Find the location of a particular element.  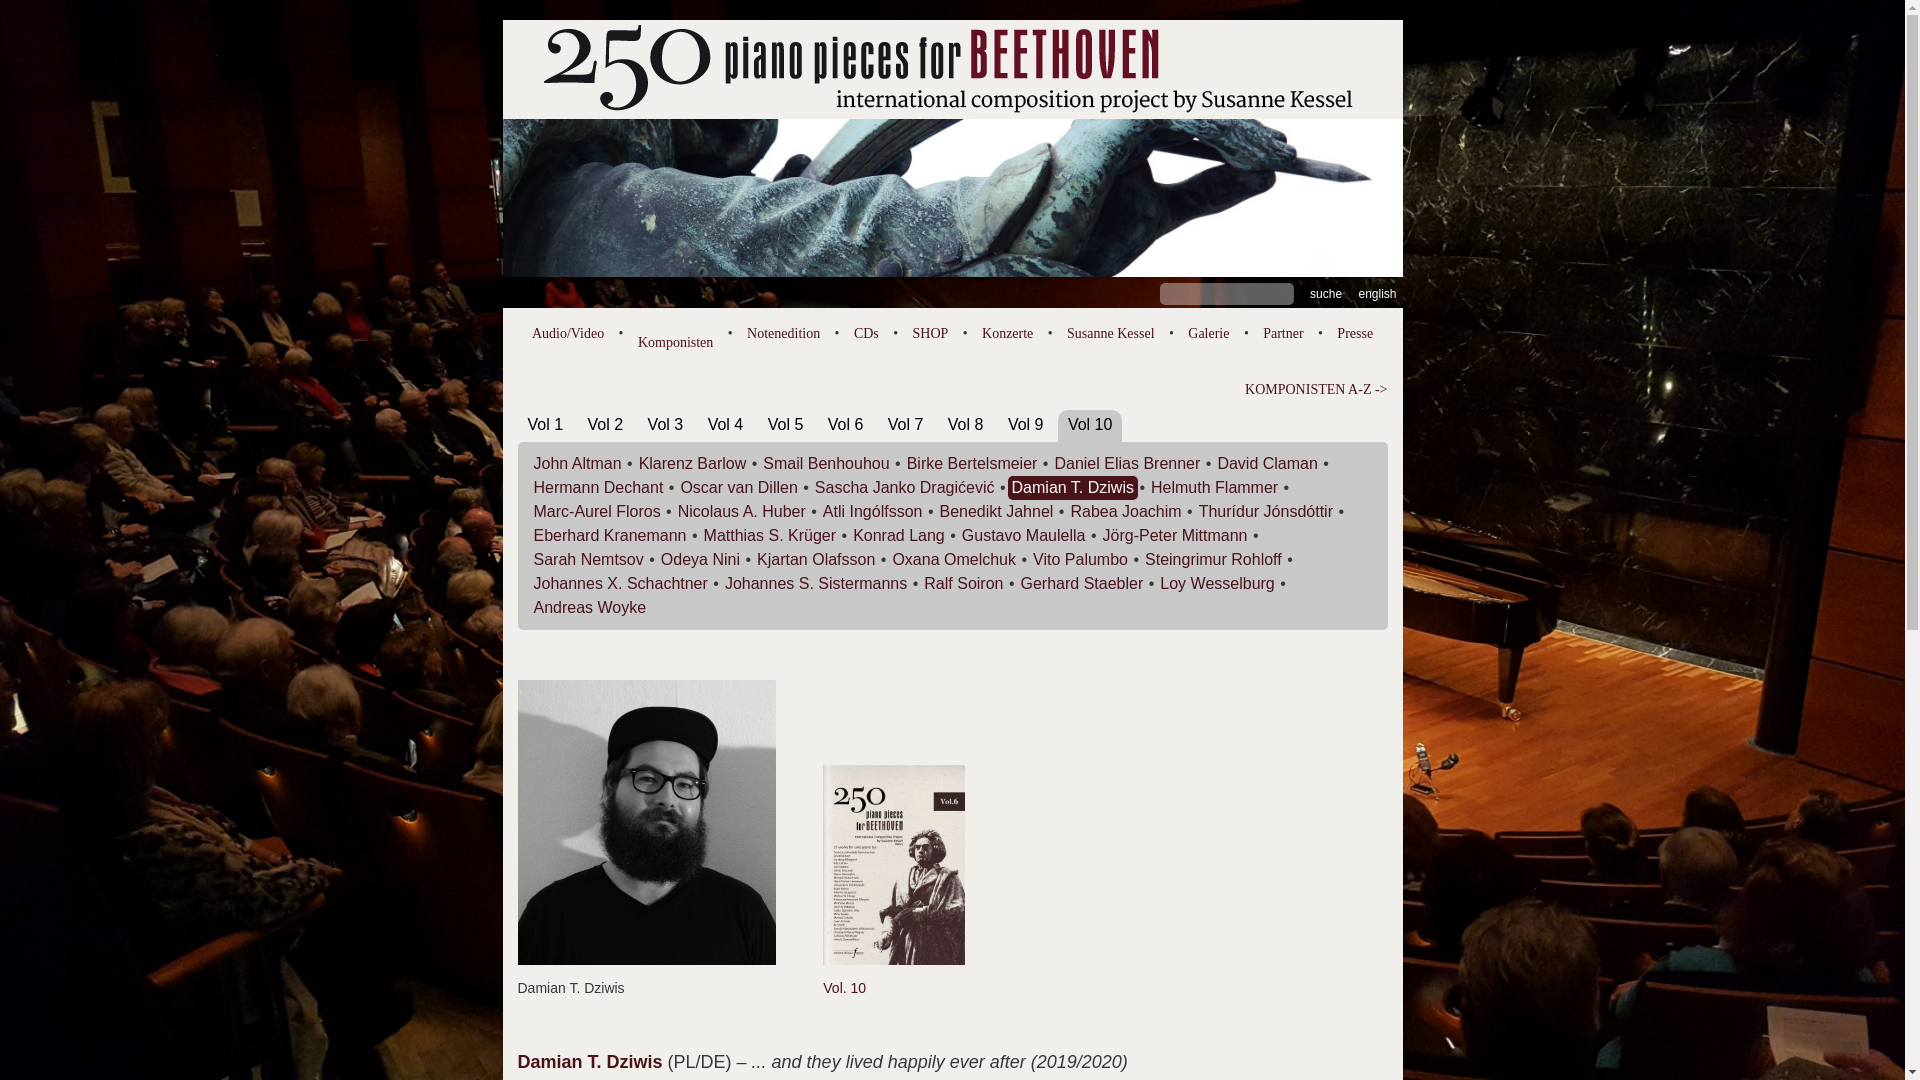

Daniel Elias Brenner is located at coordinates (1127, 464).